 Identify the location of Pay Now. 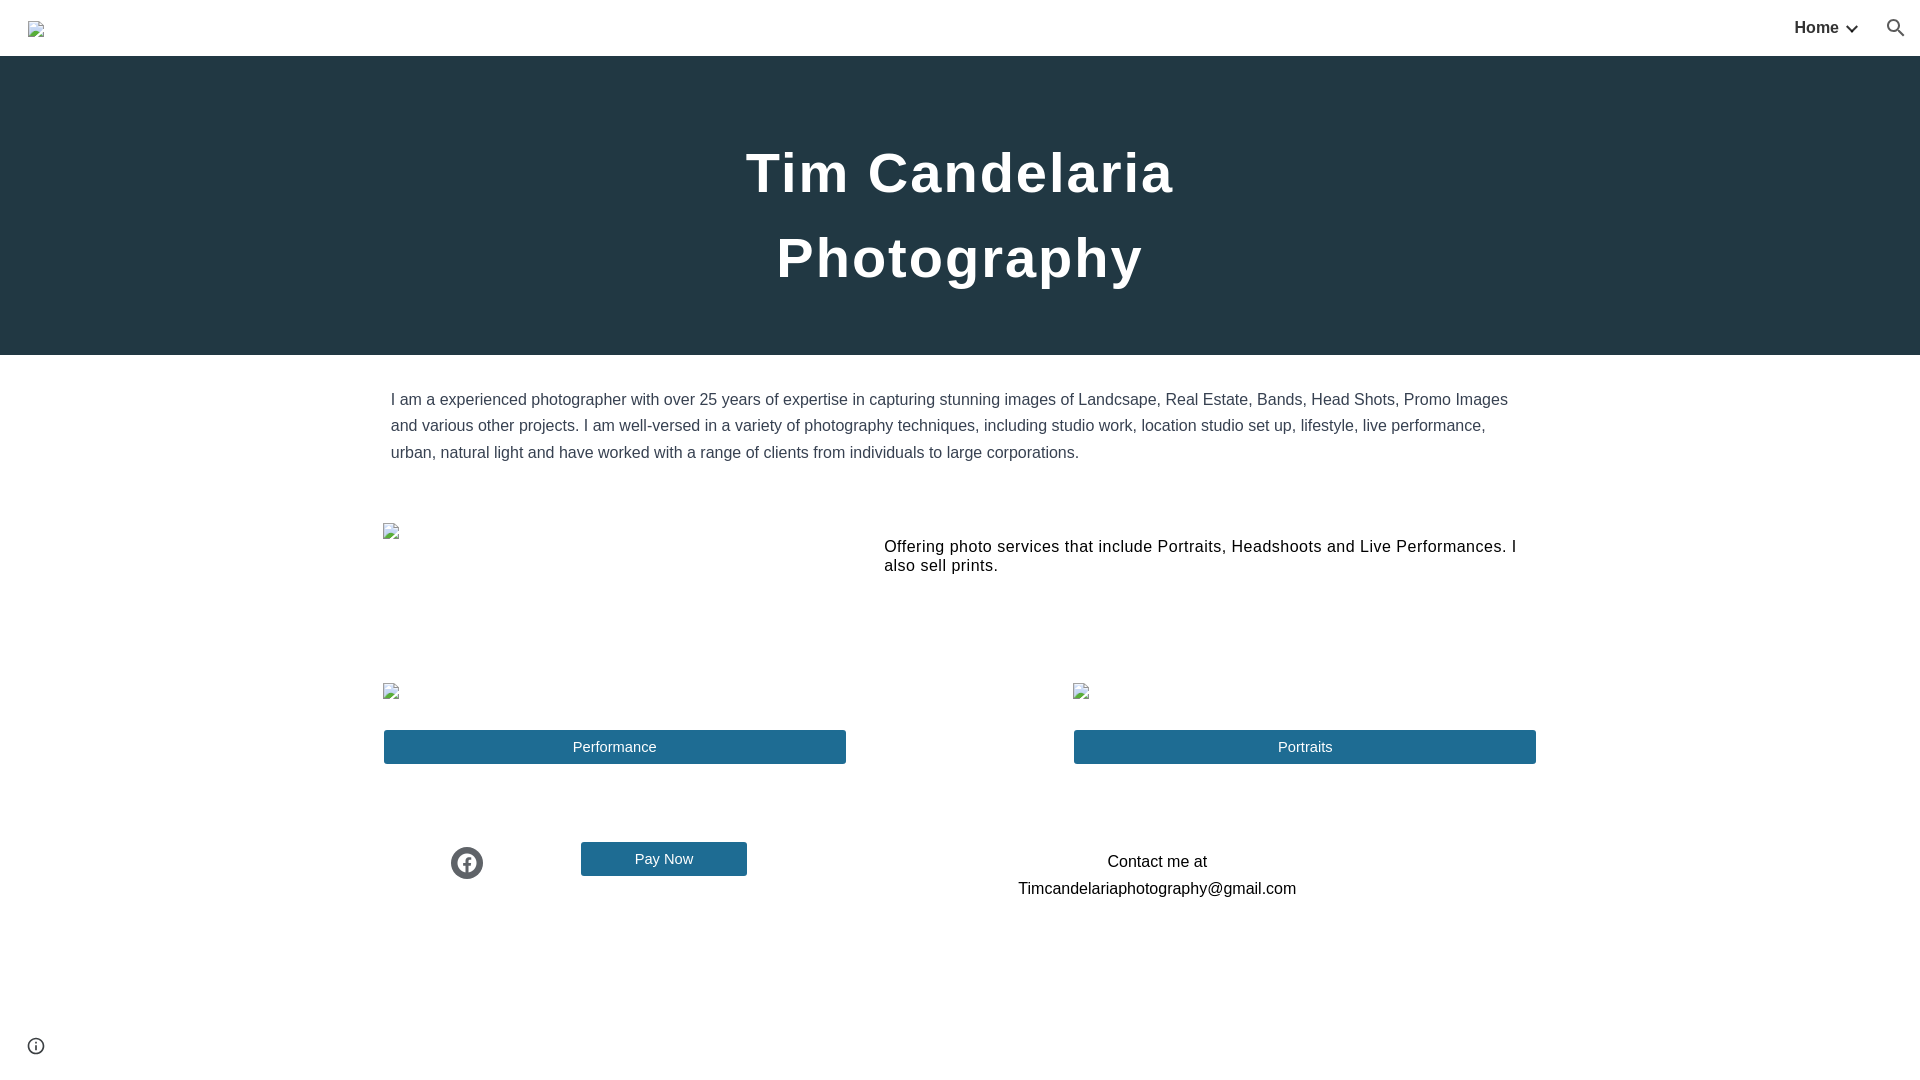
(664, 858).